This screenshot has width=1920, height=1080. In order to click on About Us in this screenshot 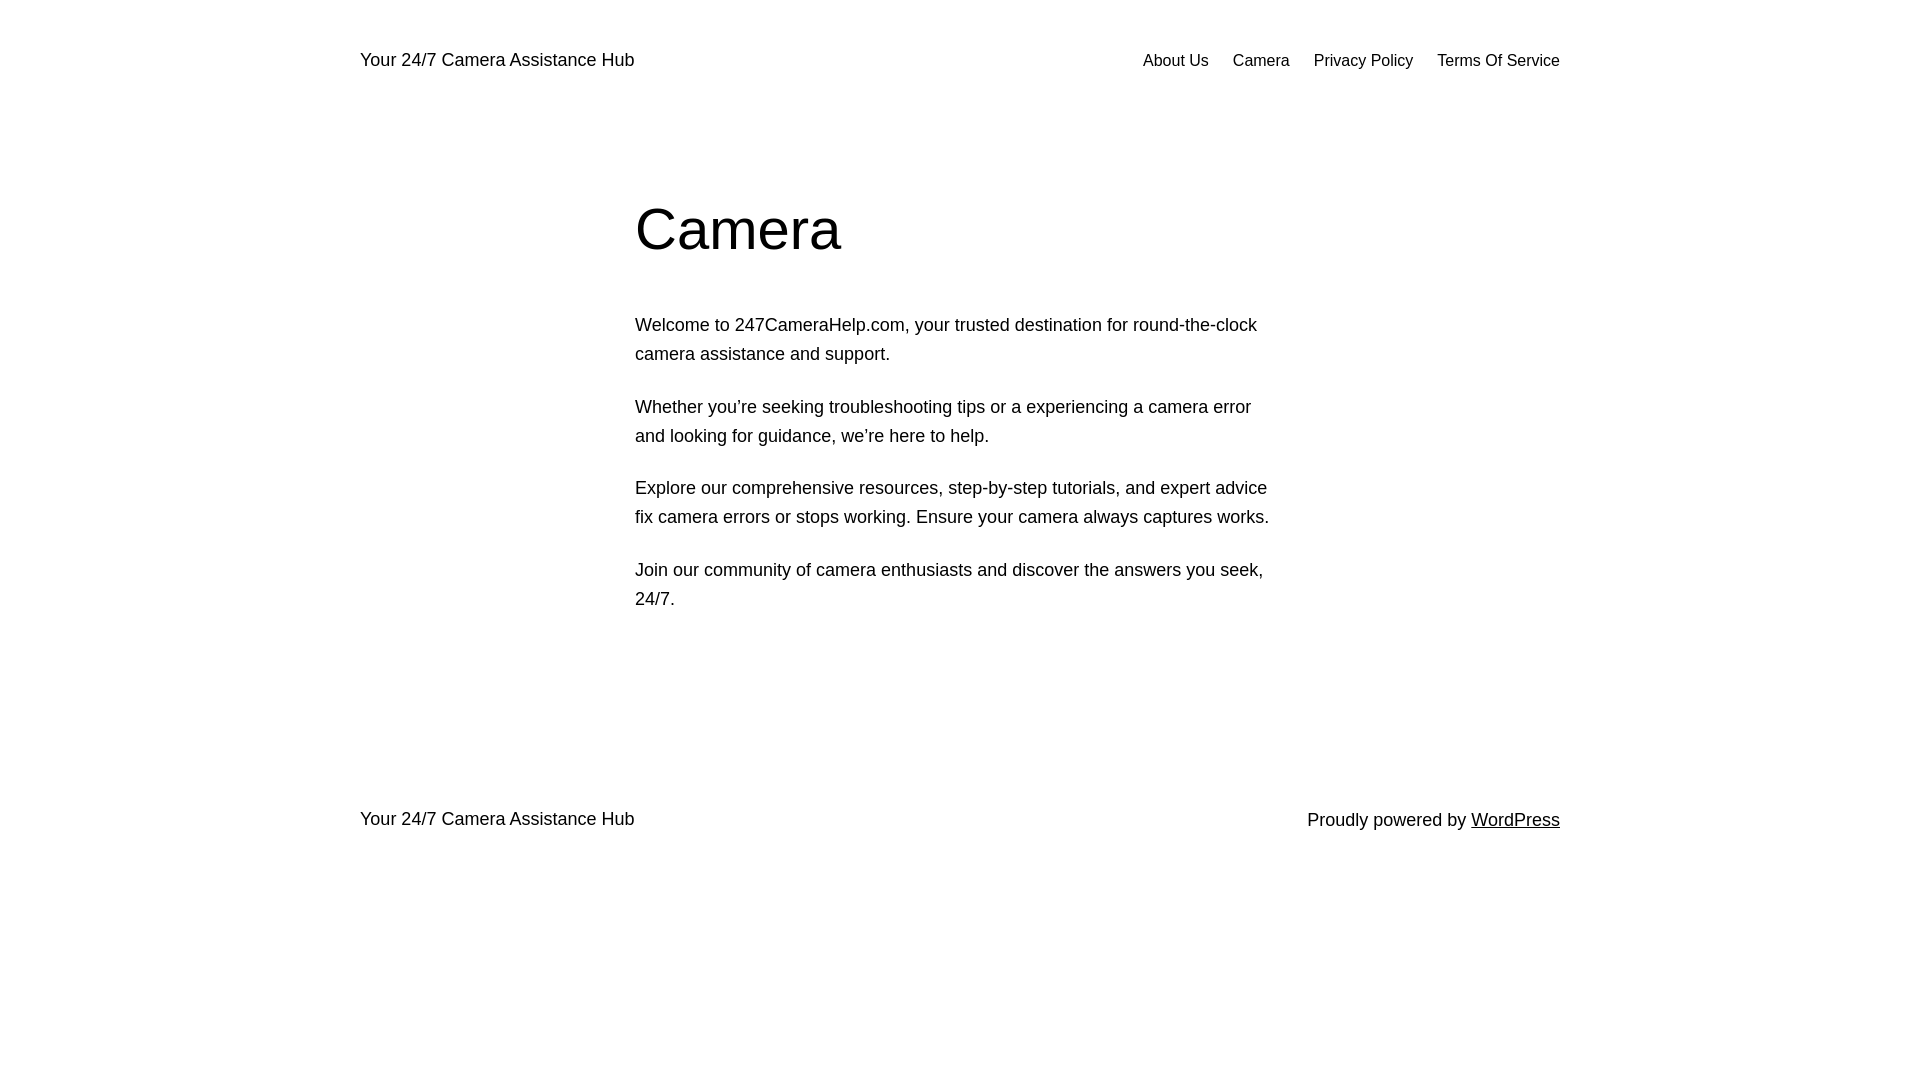, I will do `click(1176, 61)`.